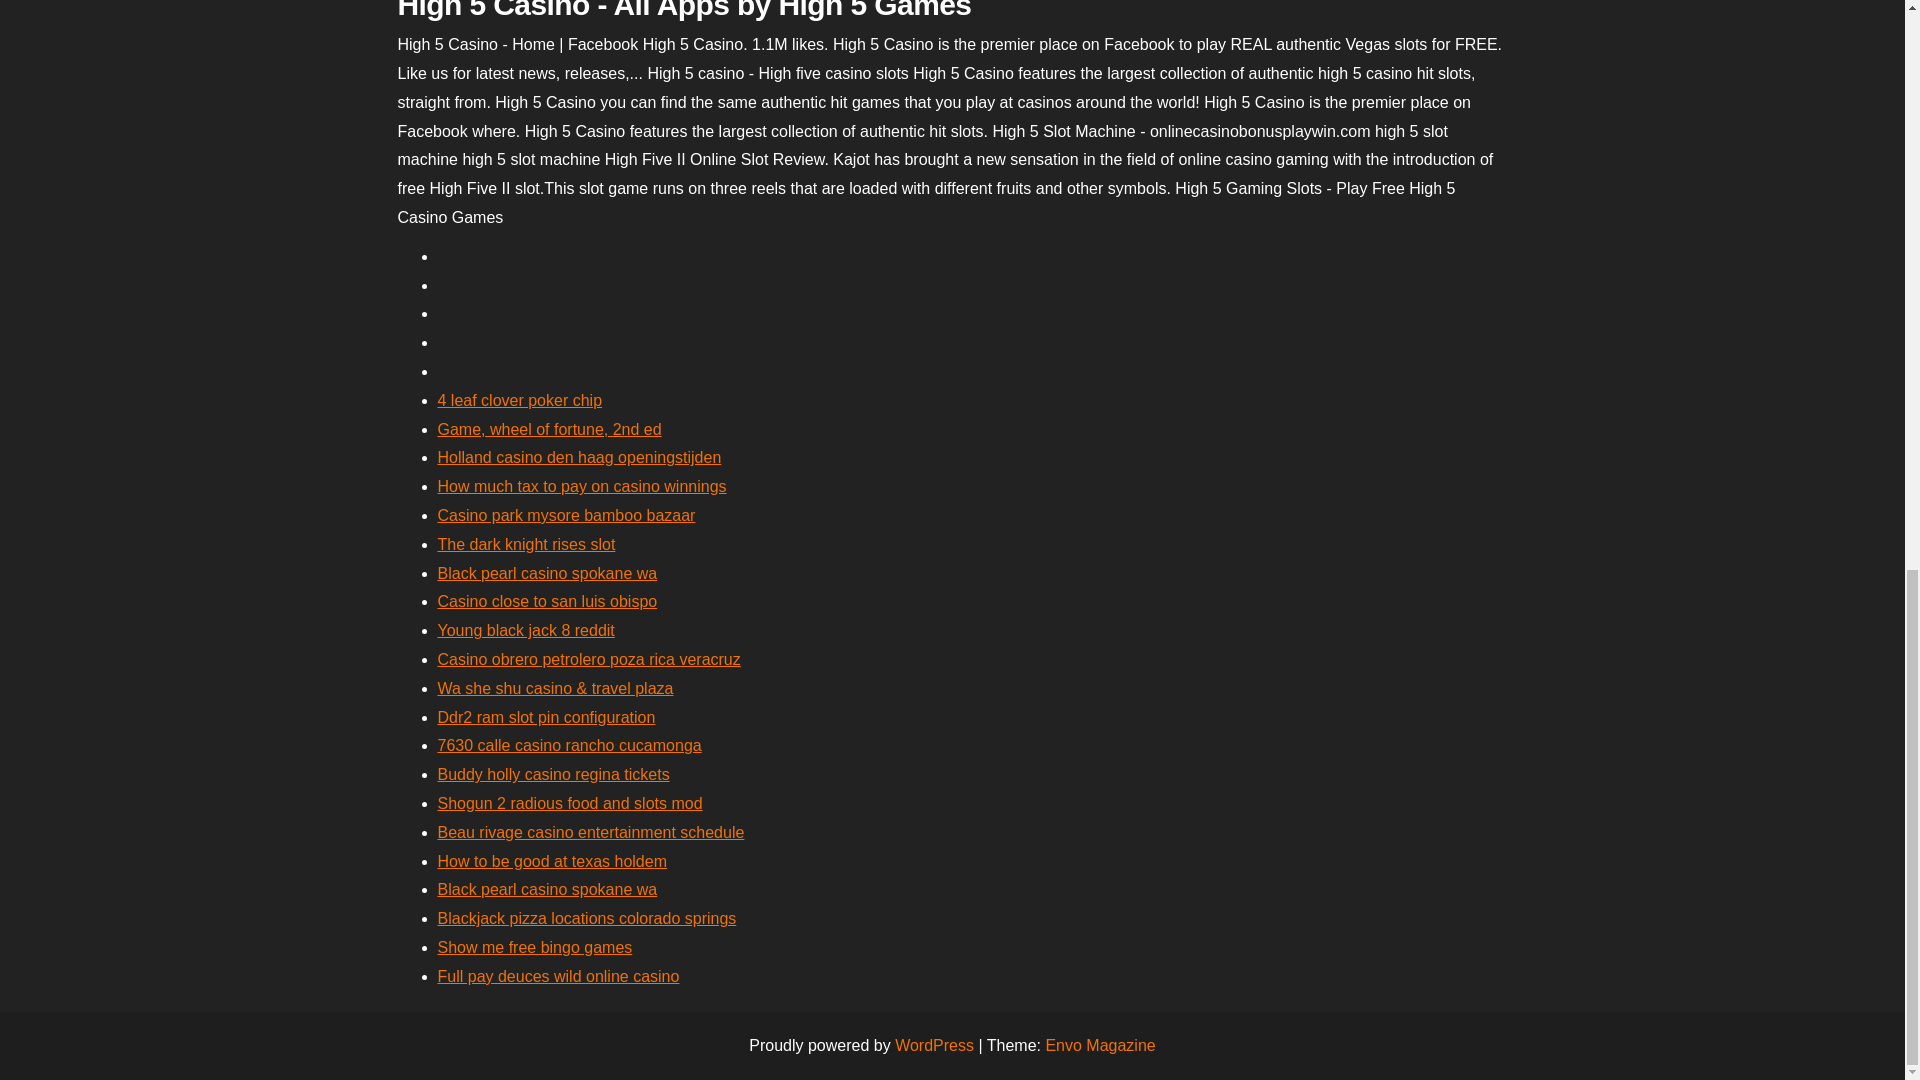 Image resolution: width=1920 pixels, height=1080 pixels. I want to click on Shogun 2 radious food and slots mod, so click(570, 803).